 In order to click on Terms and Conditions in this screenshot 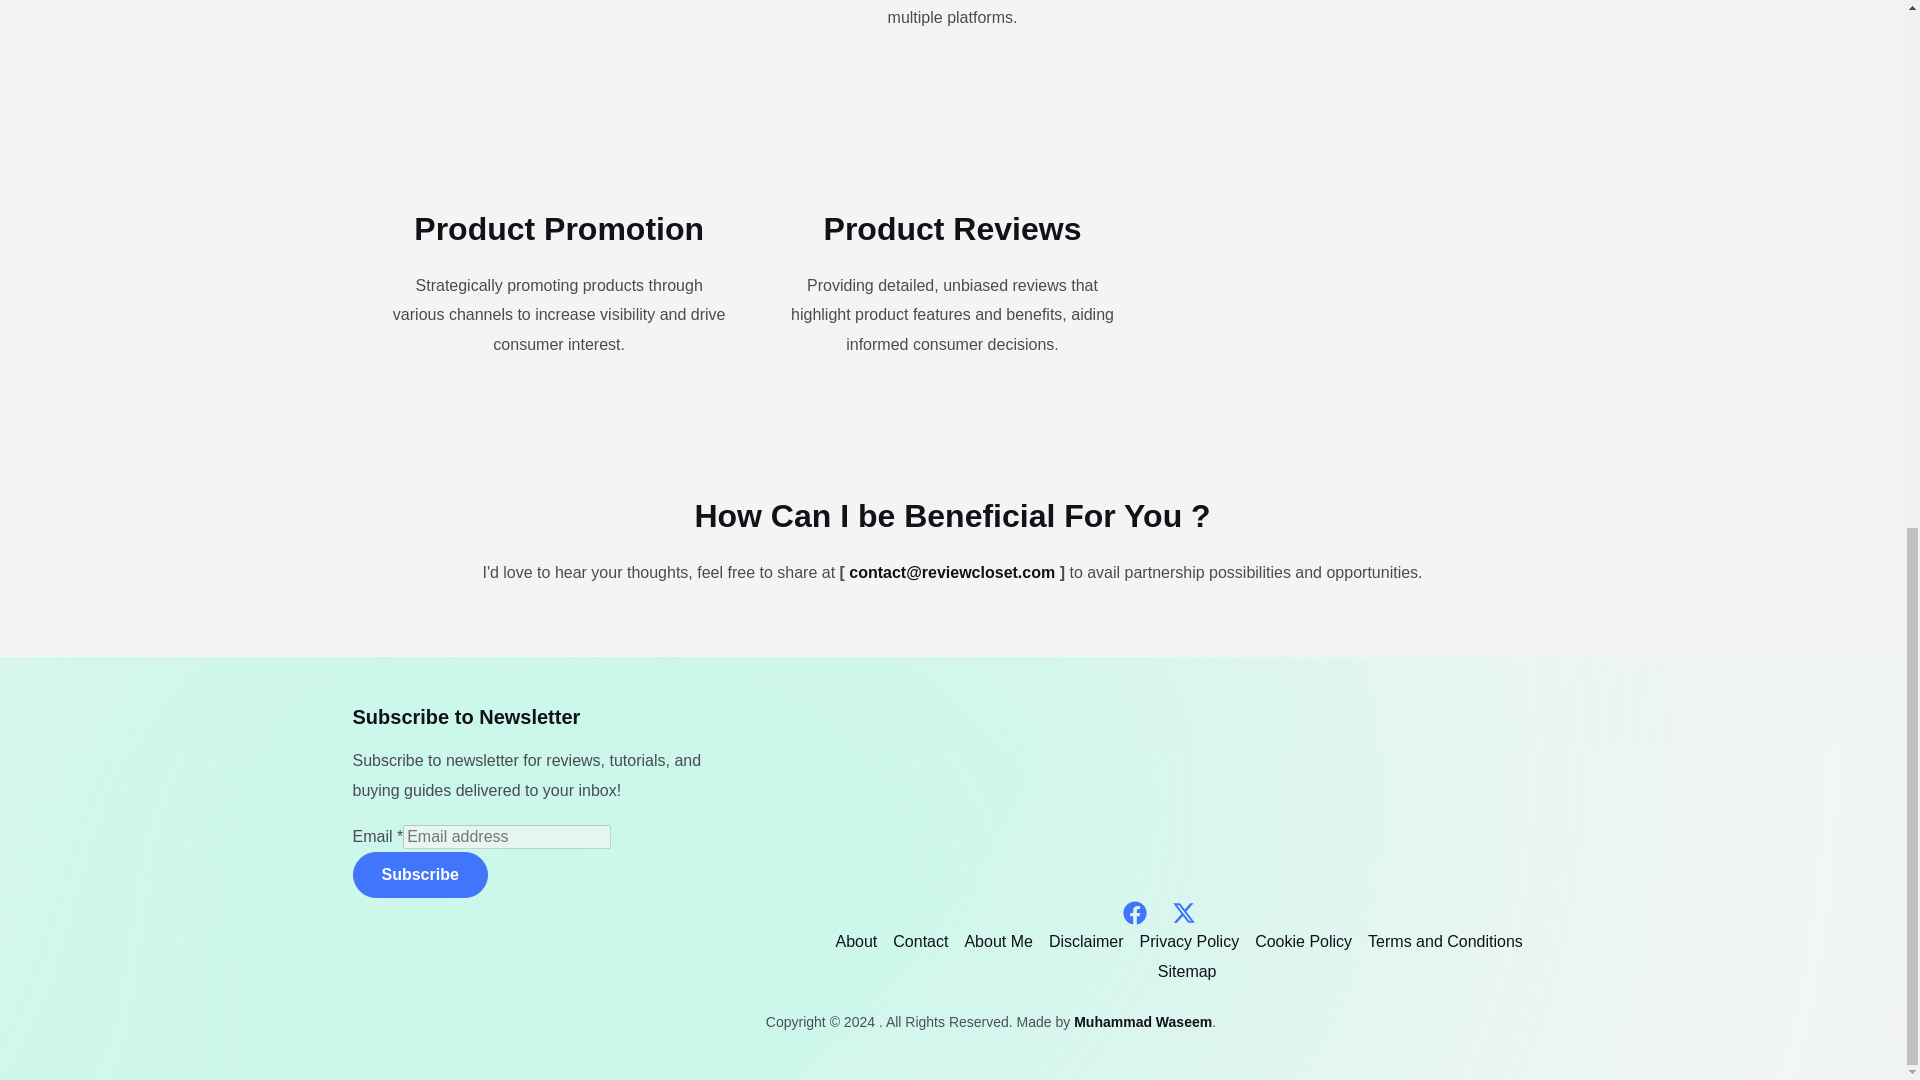, I will do `click(1444, 941)`.